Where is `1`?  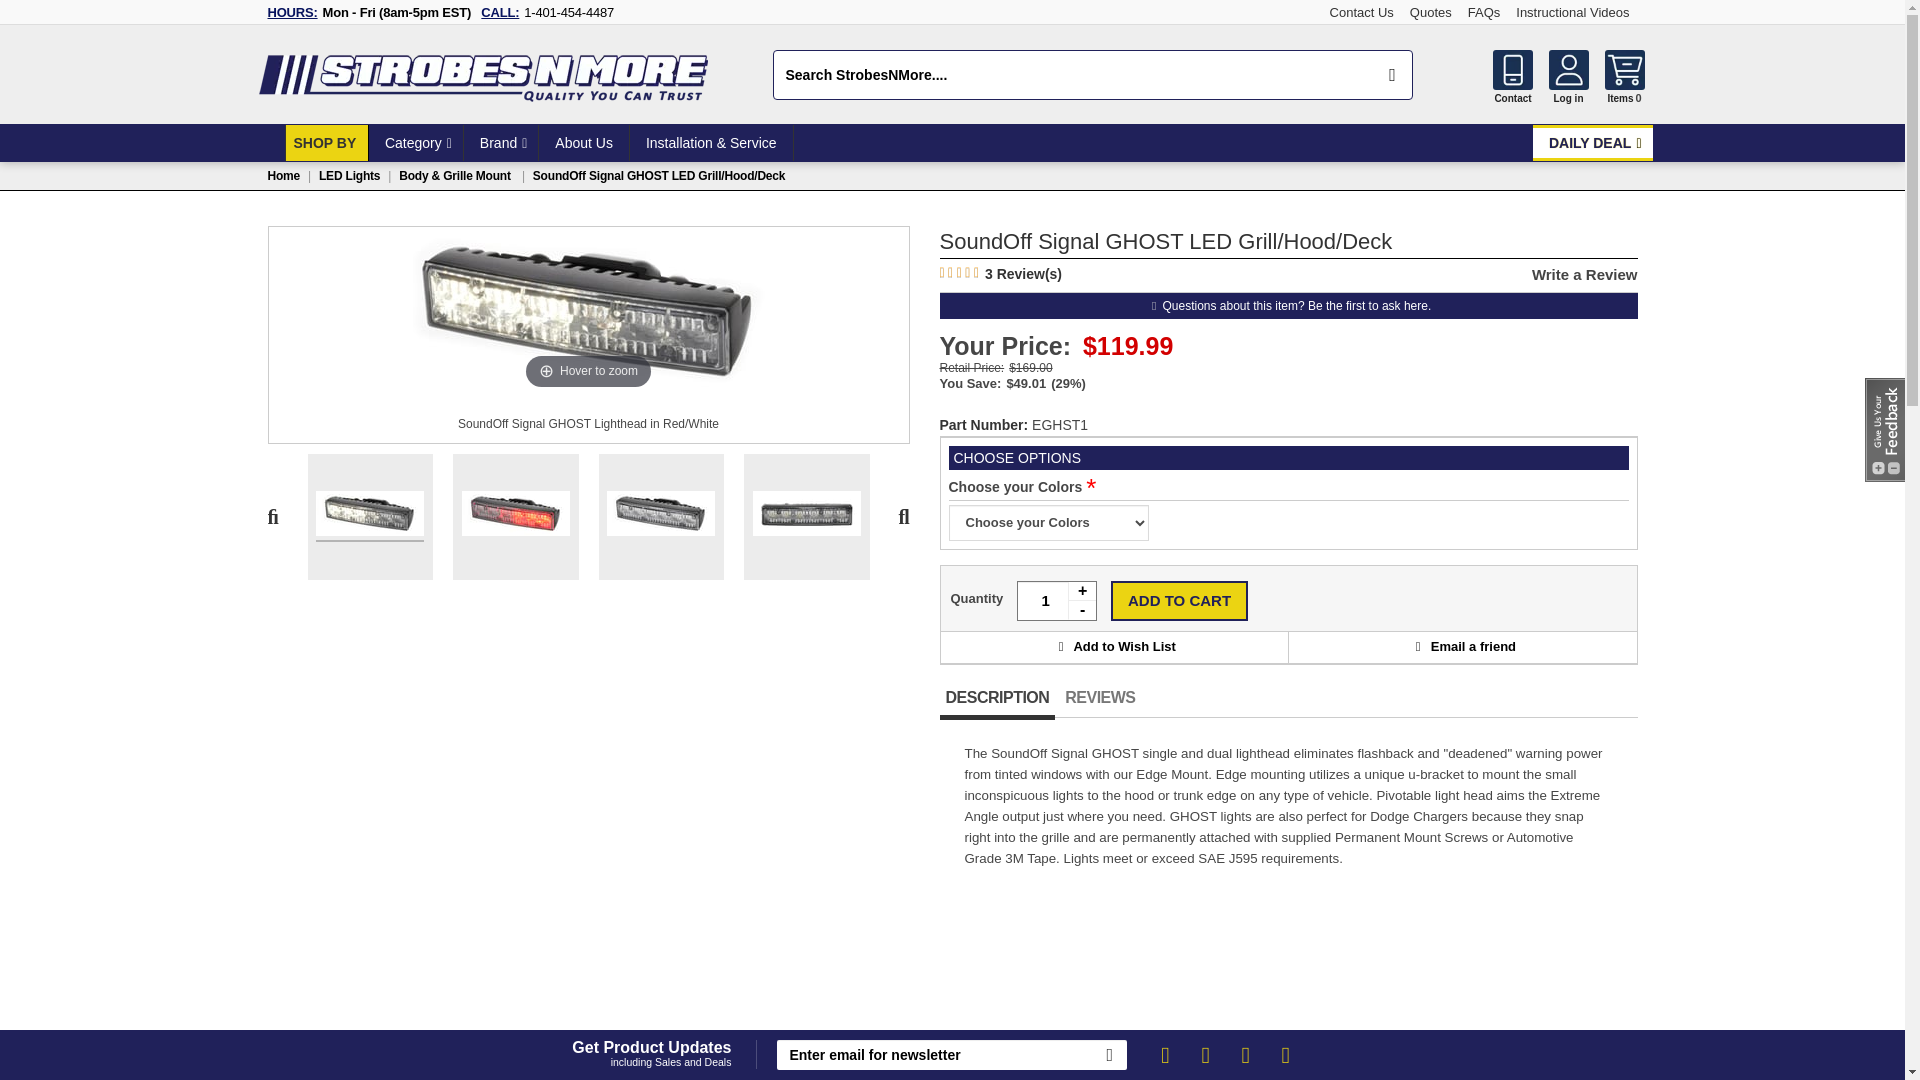 1 is located at coordinates (1056, 601).